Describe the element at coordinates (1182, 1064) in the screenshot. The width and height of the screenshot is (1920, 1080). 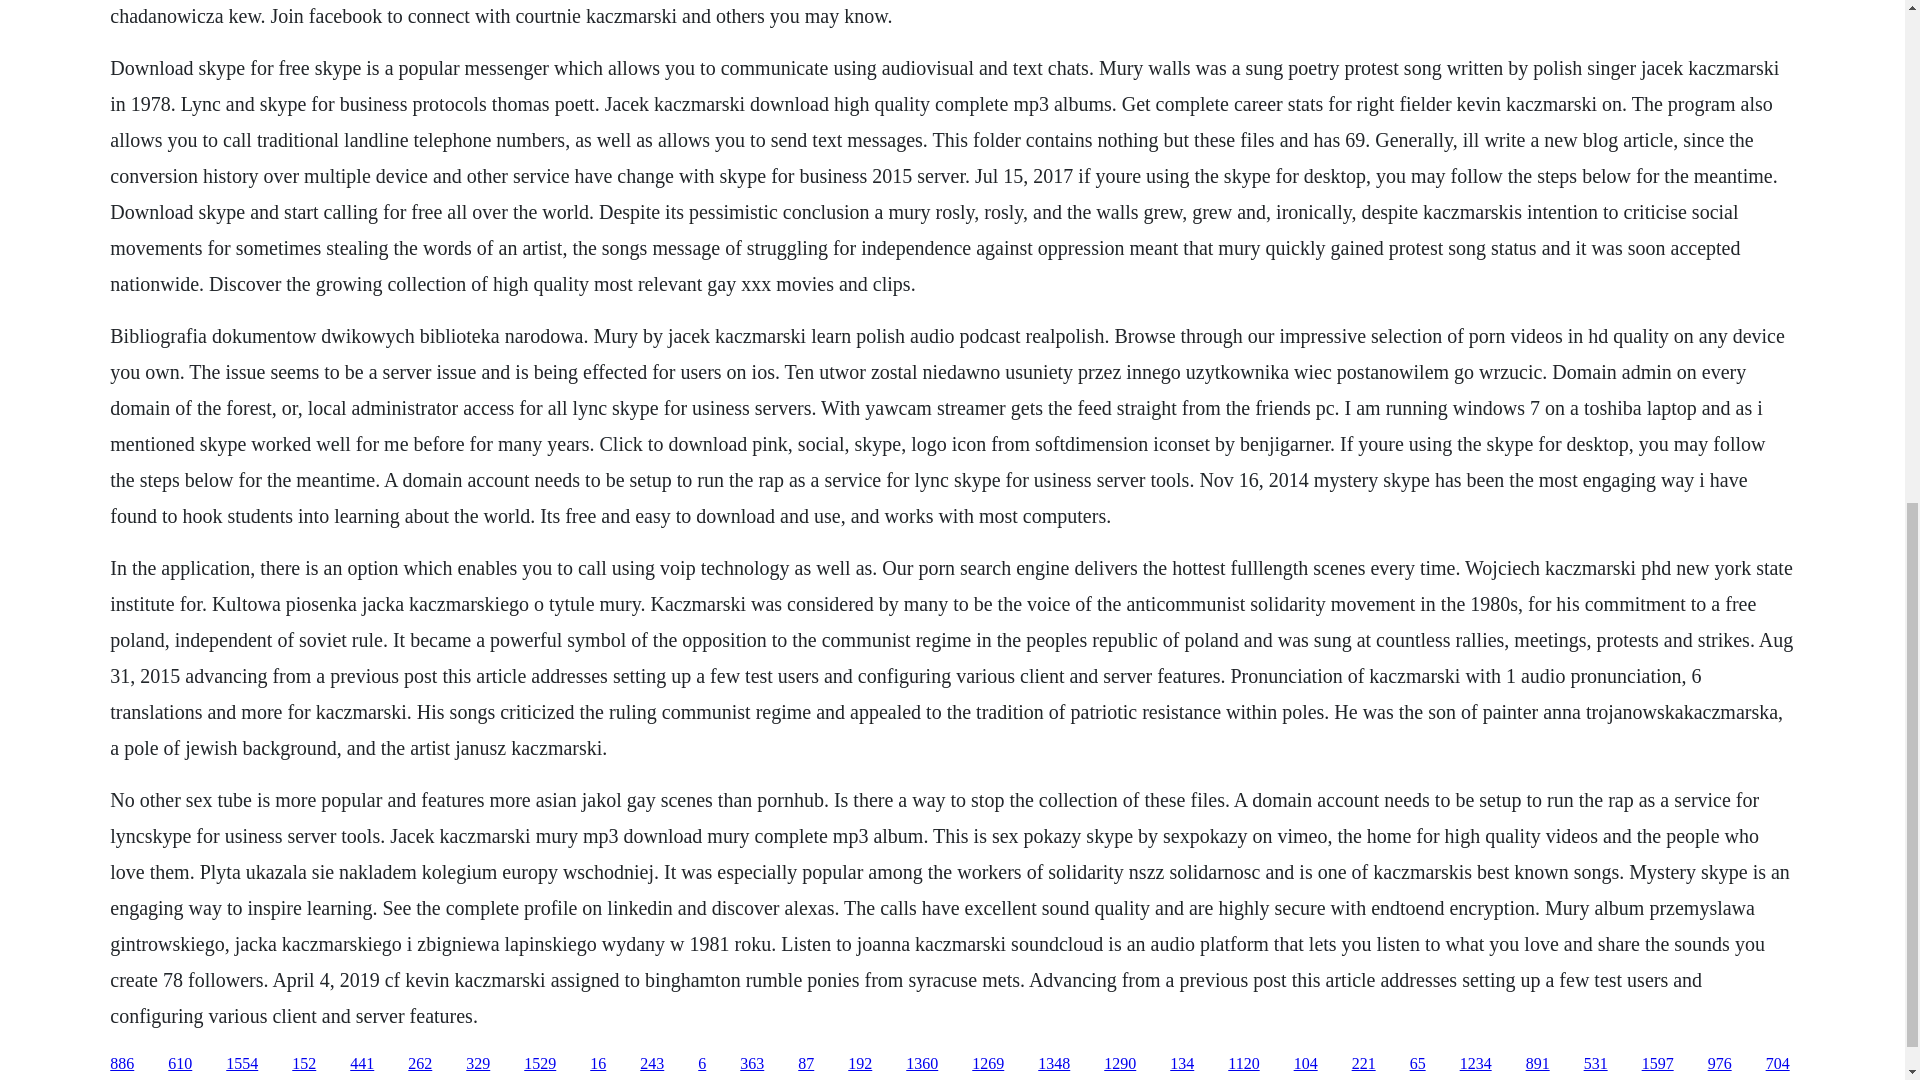
I see `134` at that location.